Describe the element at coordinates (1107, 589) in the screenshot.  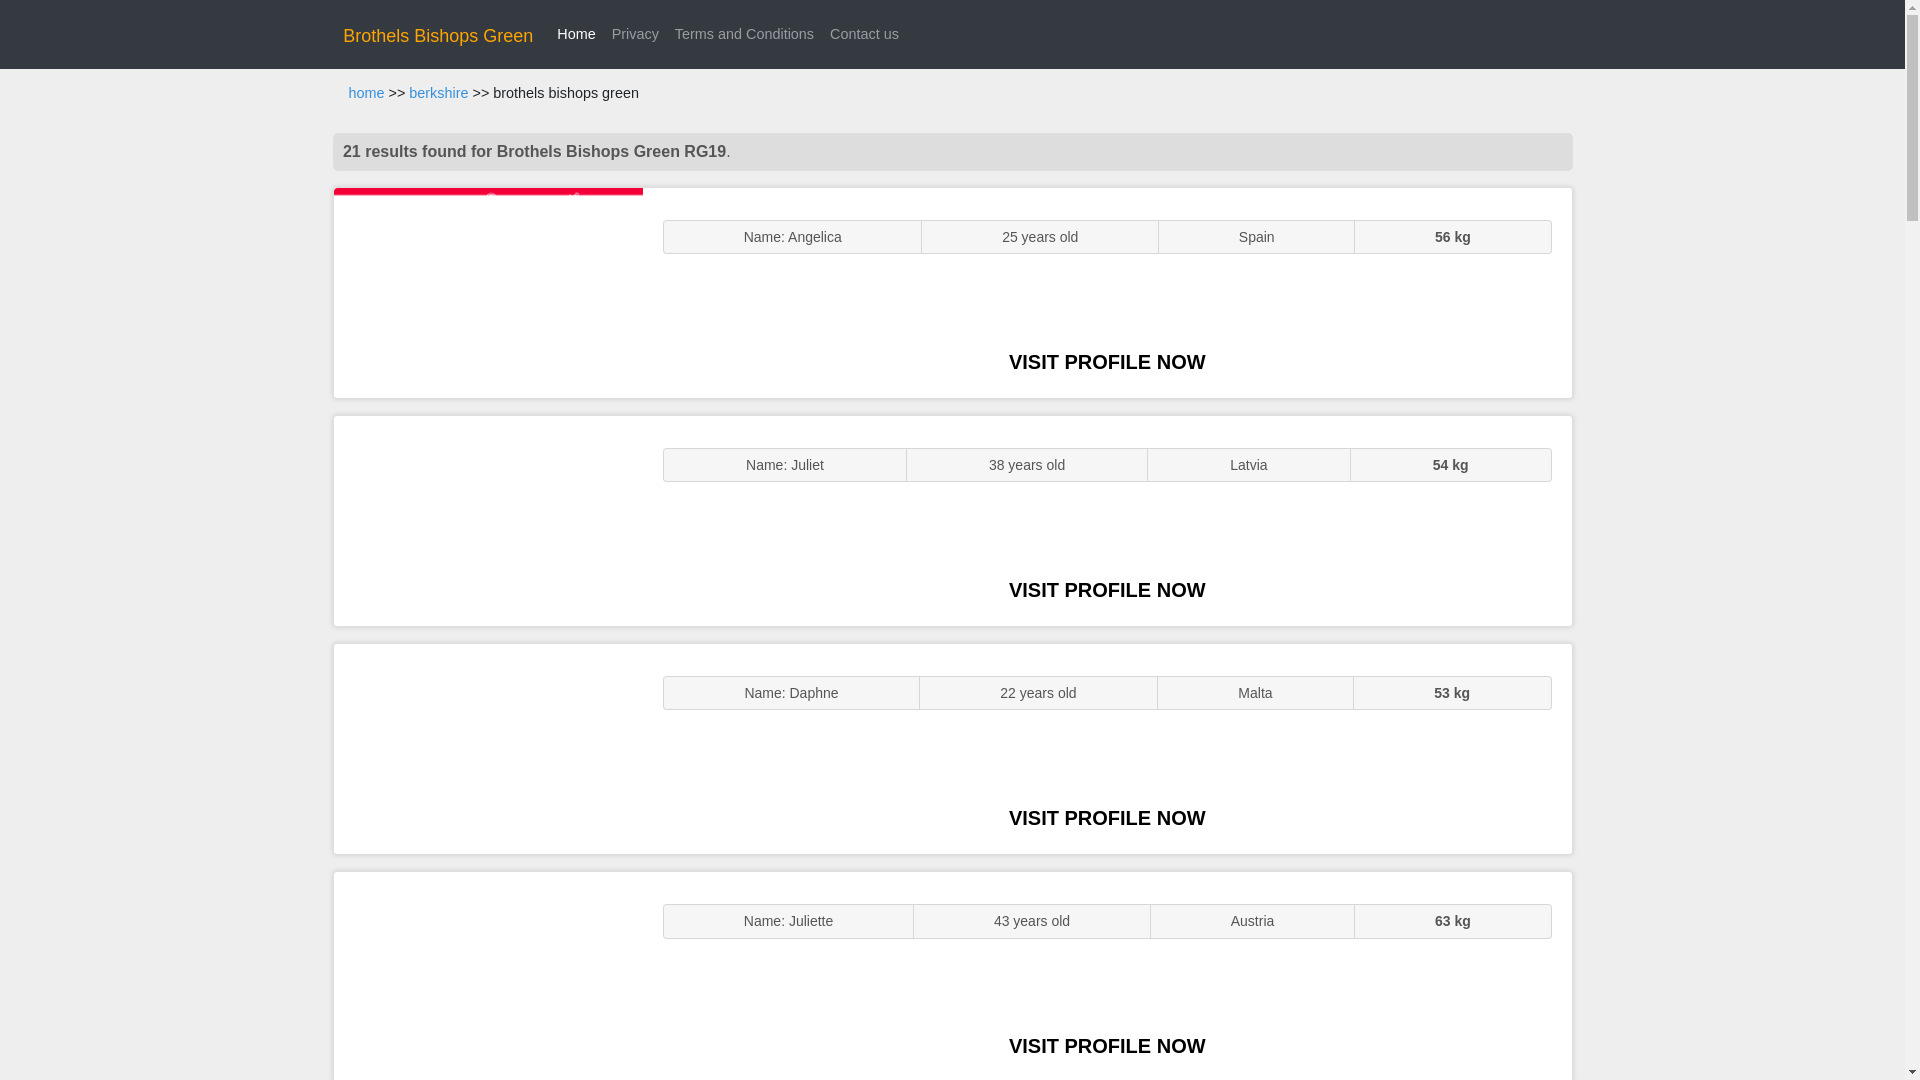
I see `VISIT PROFILE NOW` at that location.